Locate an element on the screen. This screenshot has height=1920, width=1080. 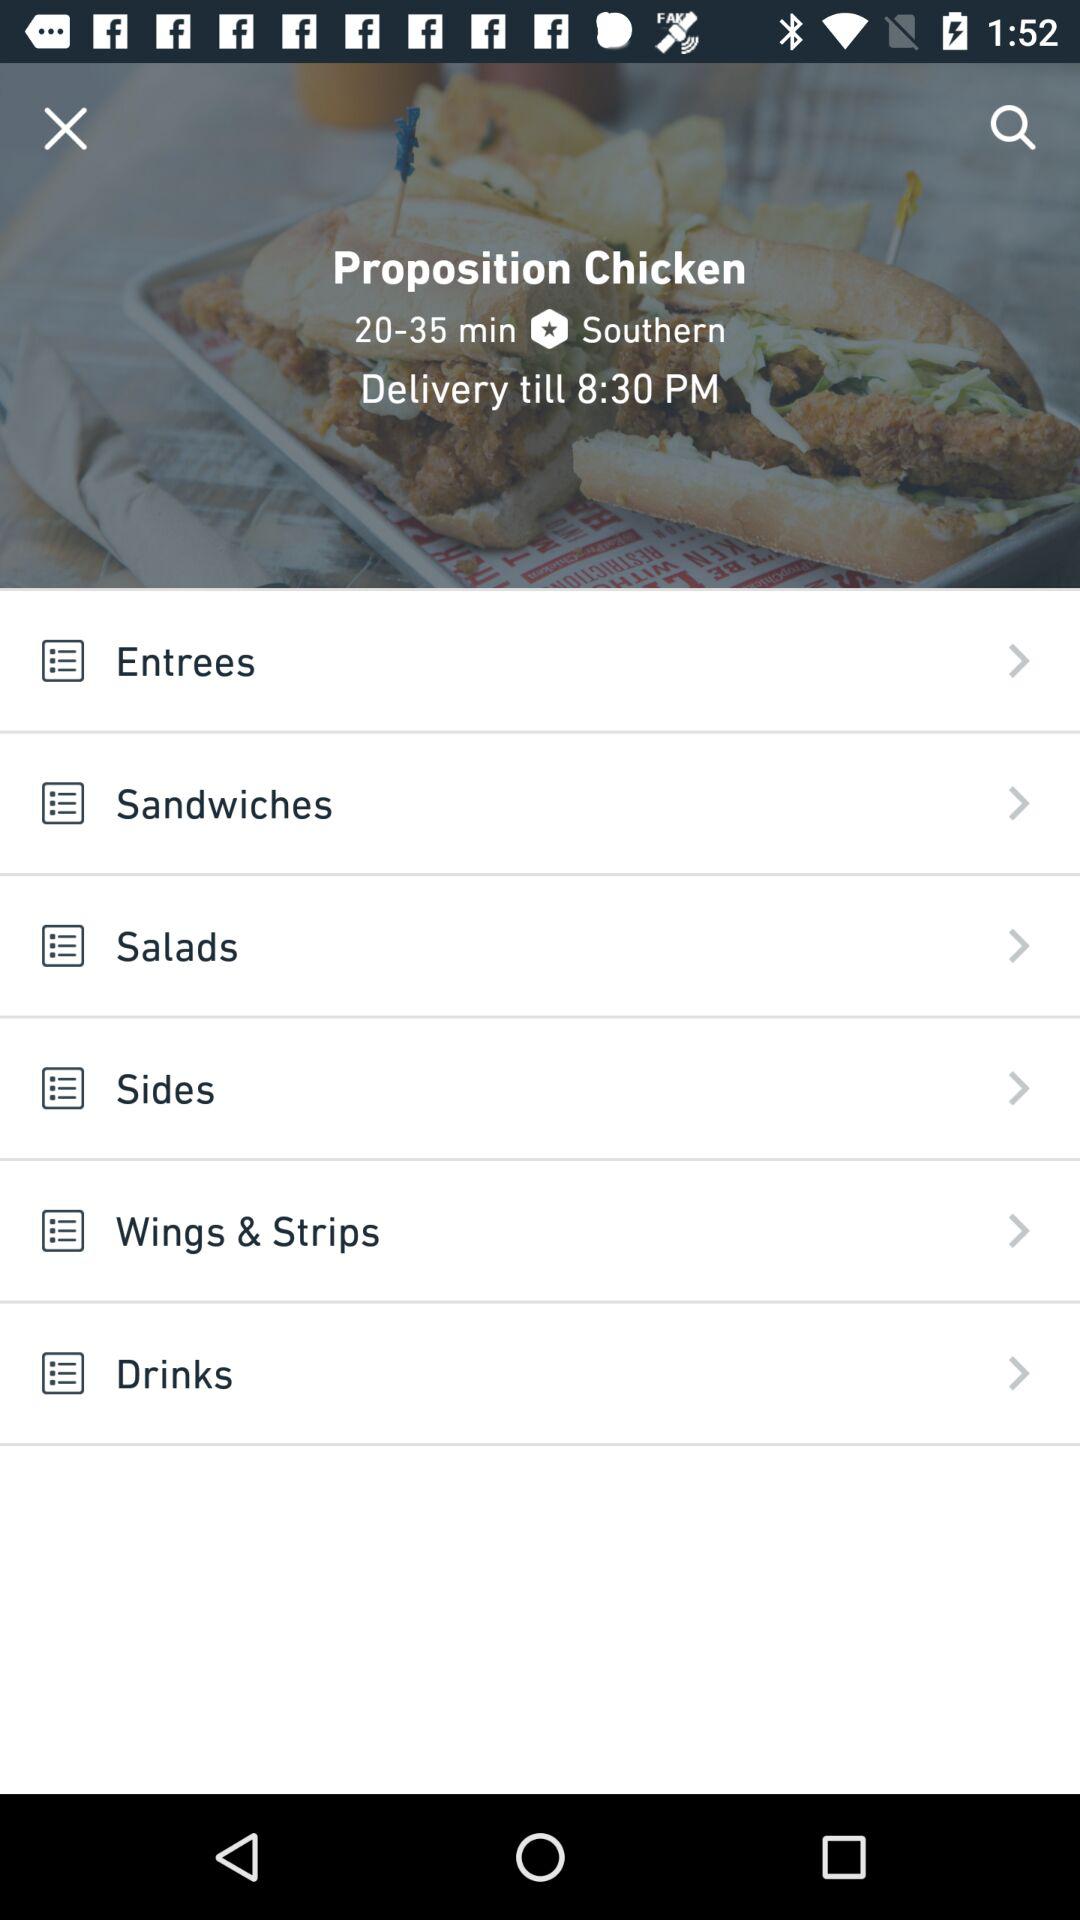
turn on item at the top right corner is located at coordinates (1014, 128).